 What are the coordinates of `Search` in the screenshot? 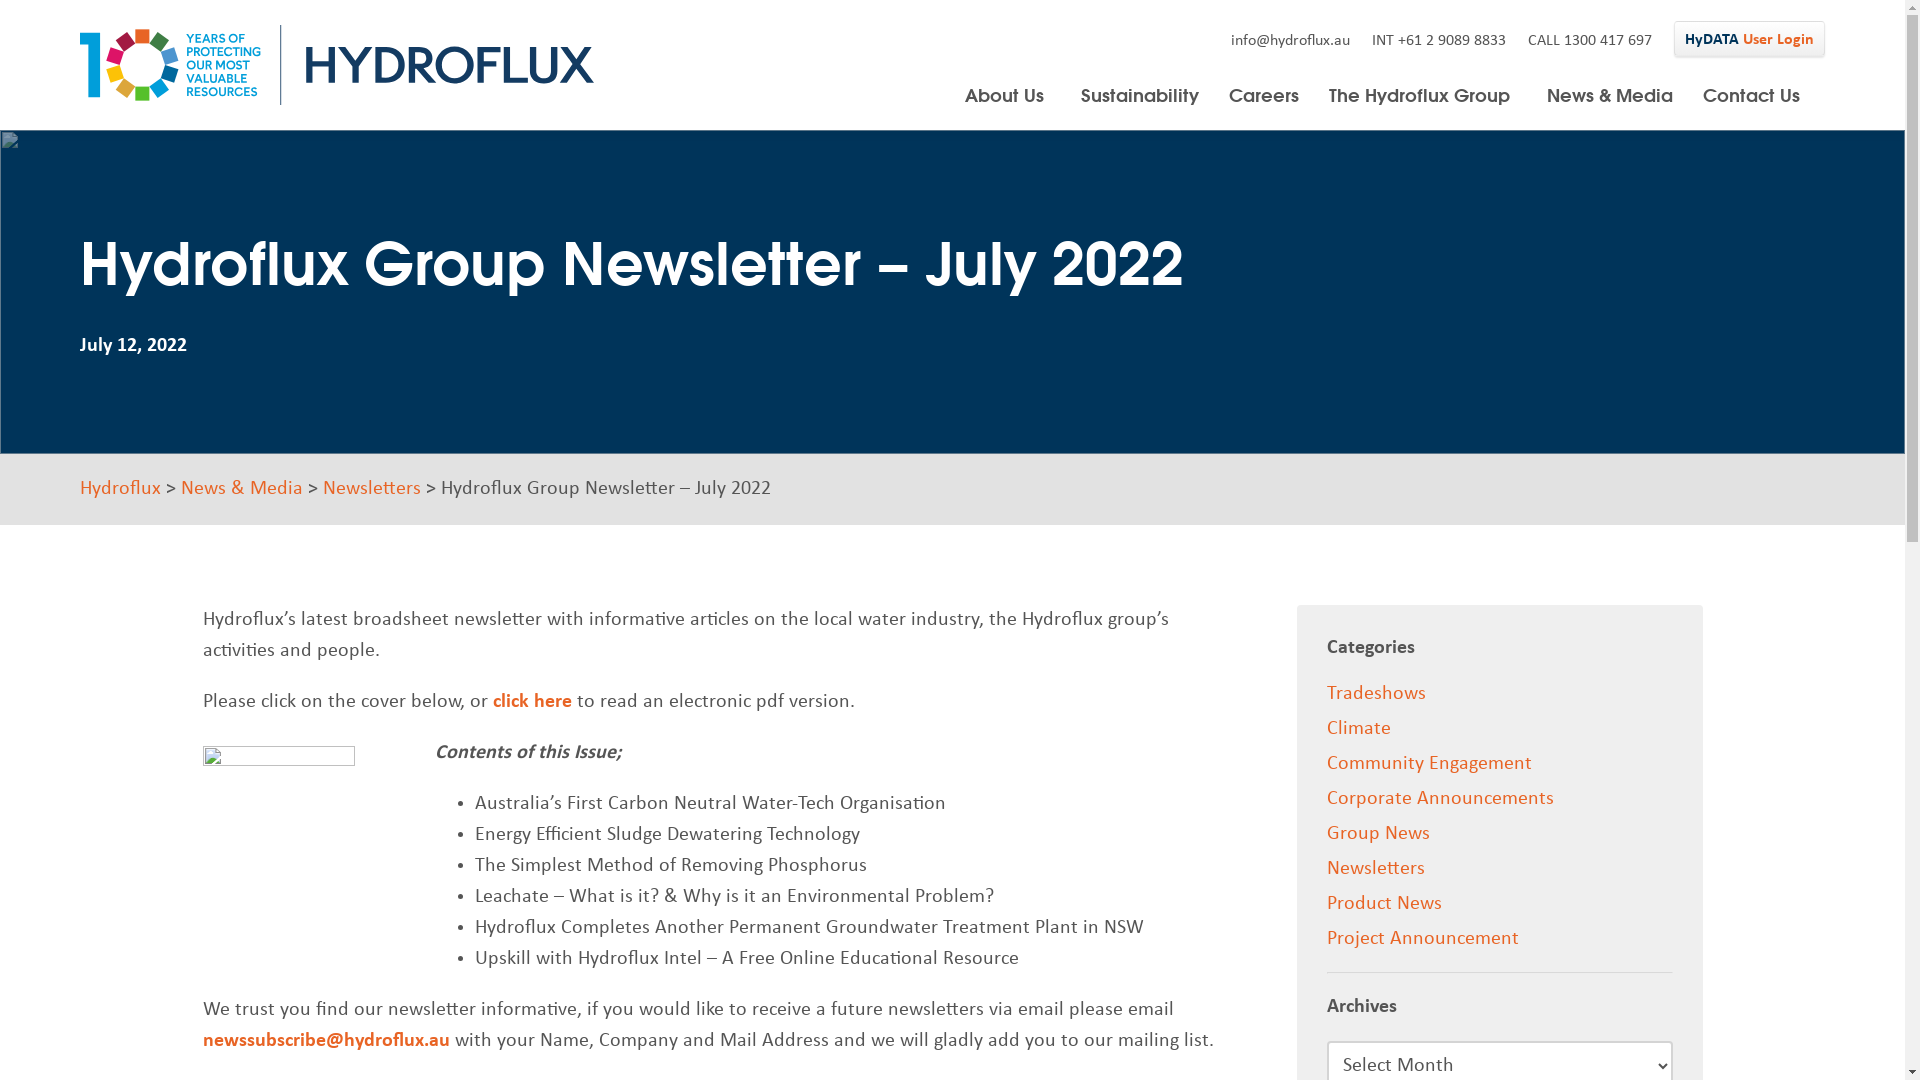 It's located at (1146, 215).